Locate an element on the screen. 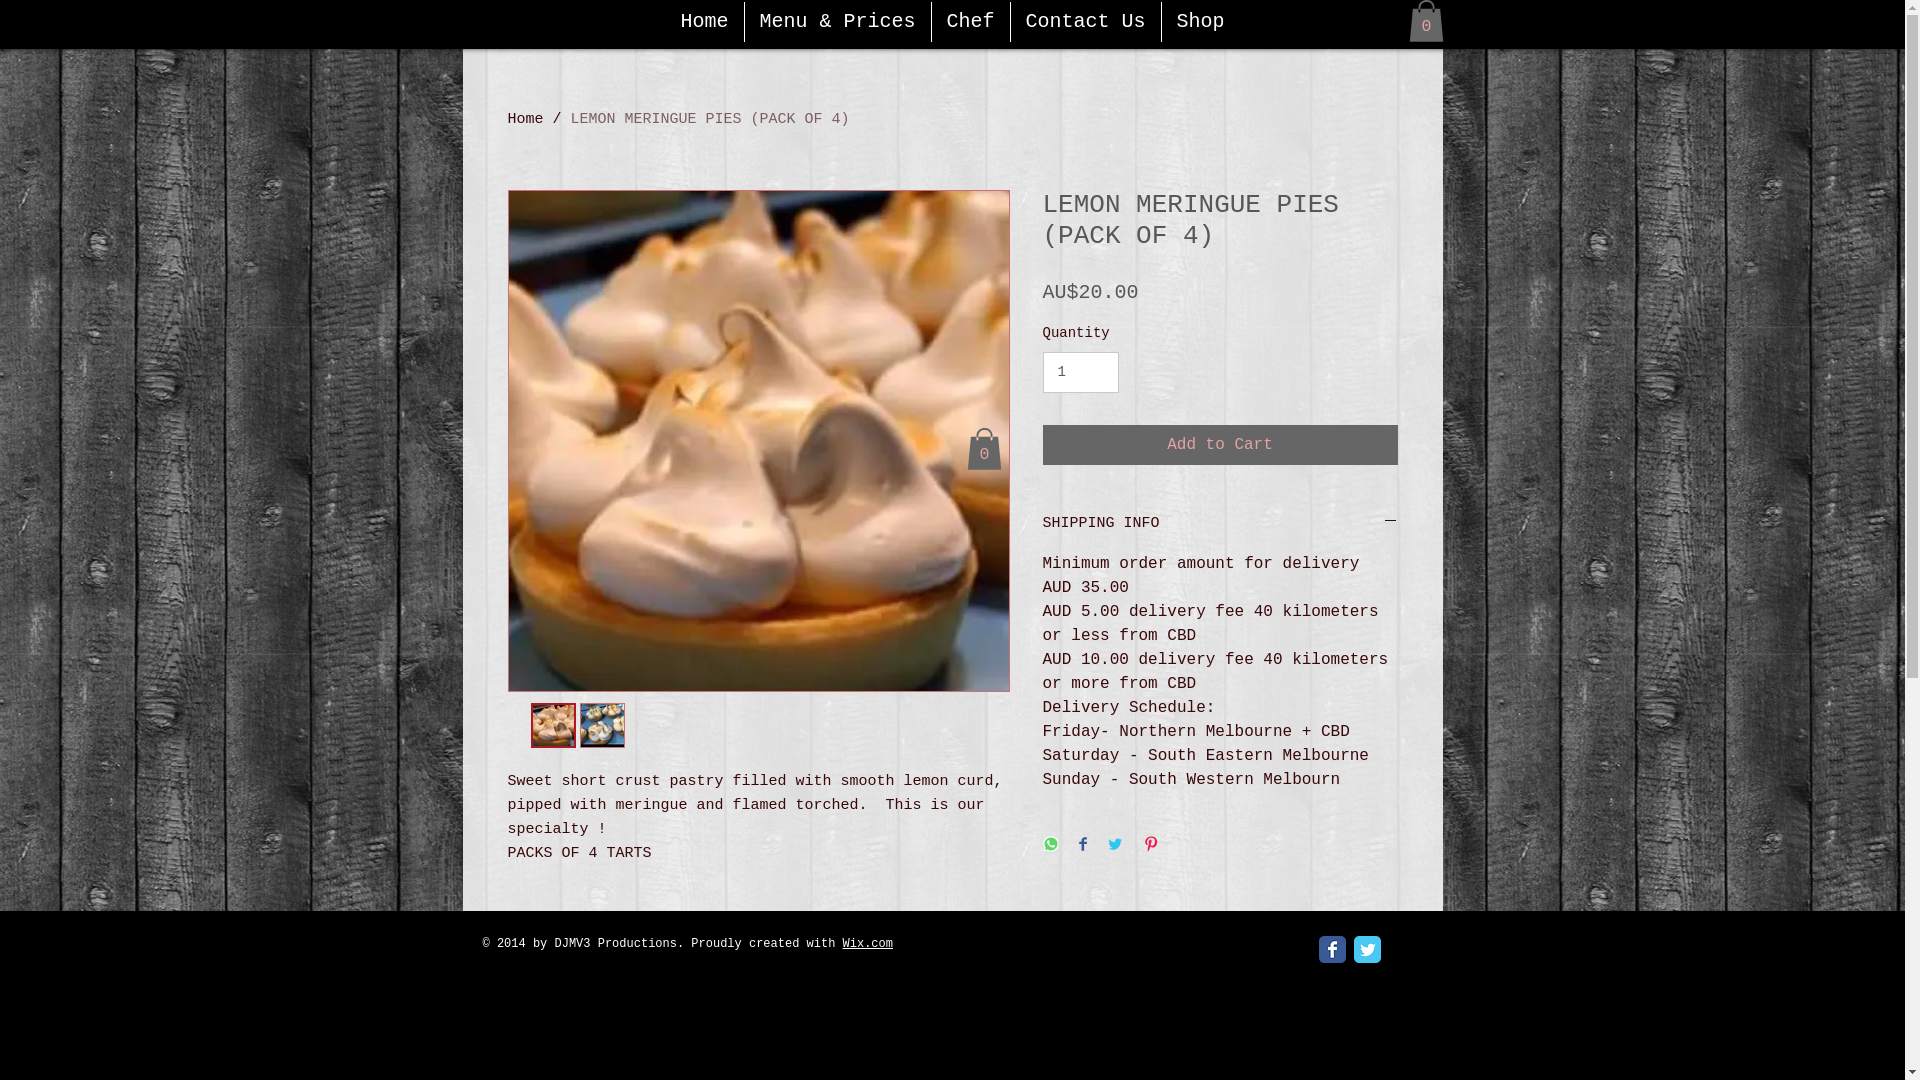  0 is located at coordinates (984, 449).